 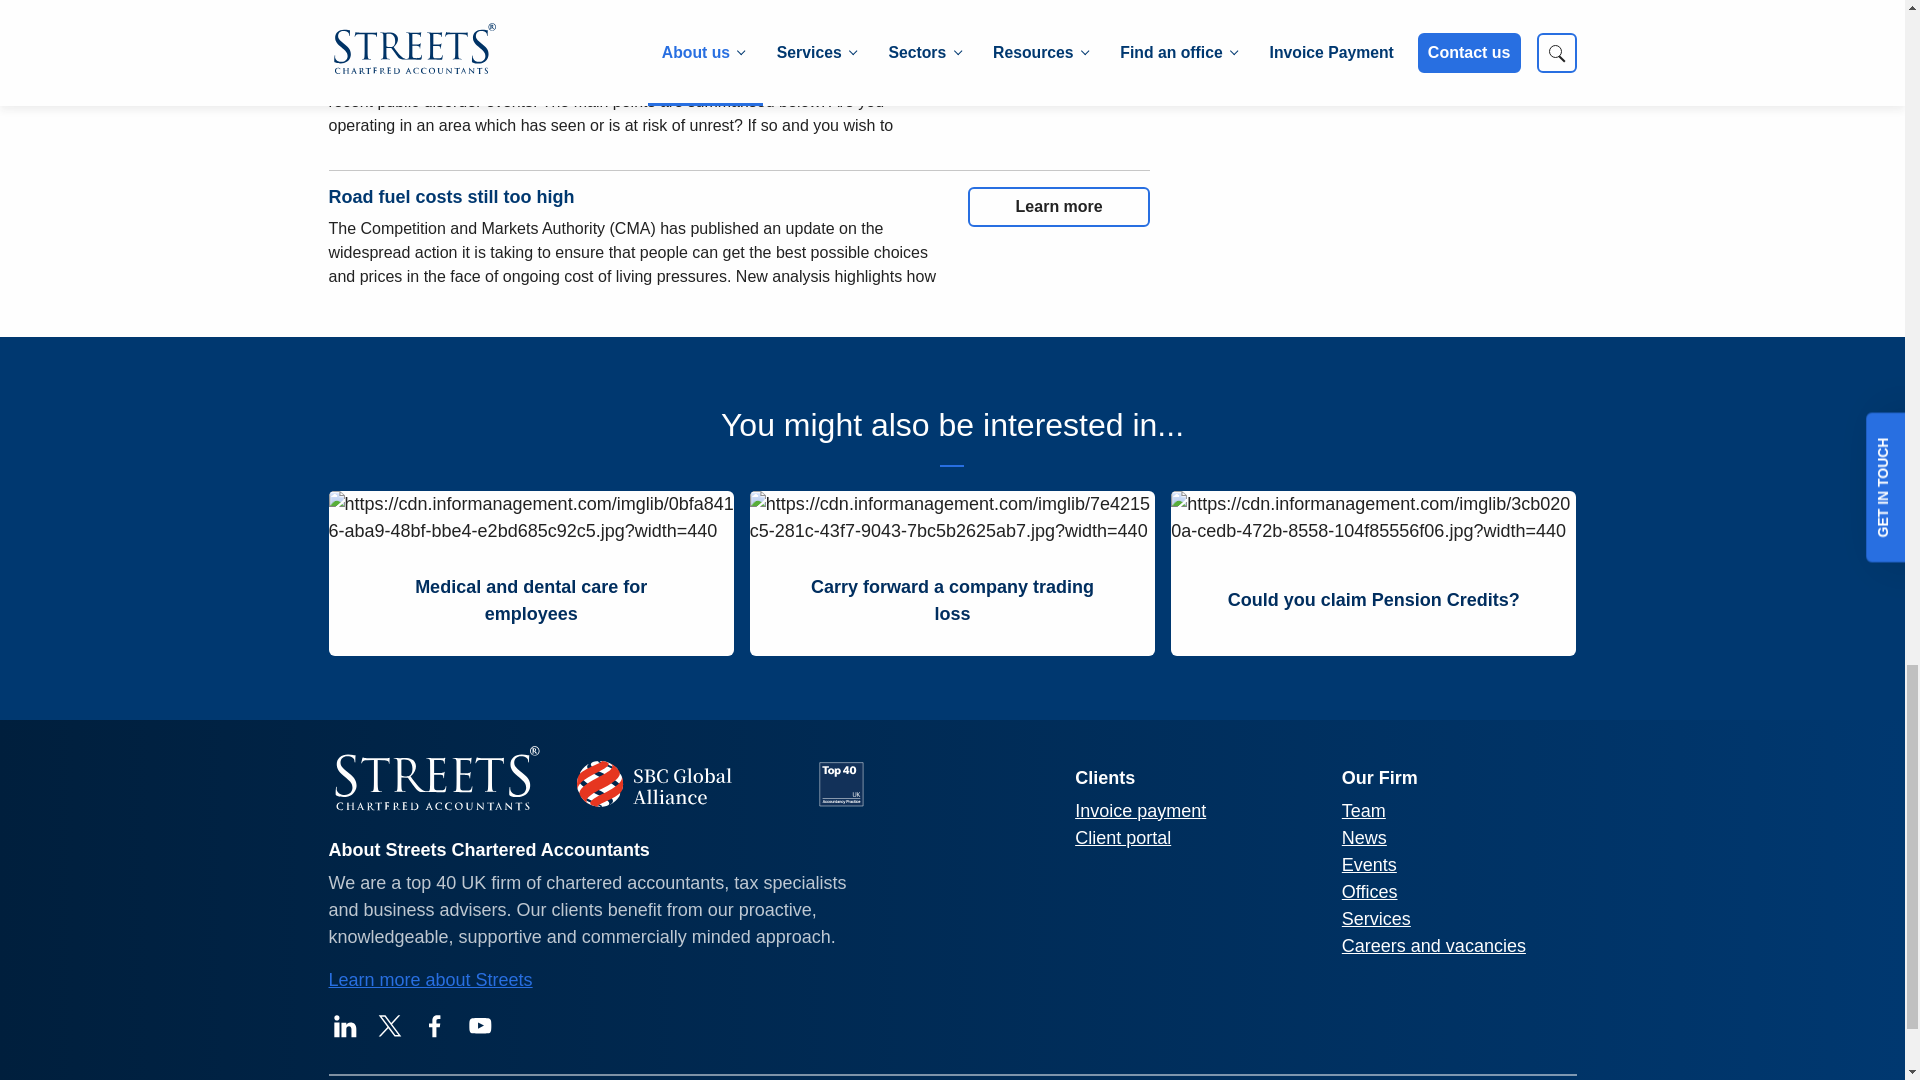 I want to click on Read Medical and dental care for employees, so click(x=530, y=600).